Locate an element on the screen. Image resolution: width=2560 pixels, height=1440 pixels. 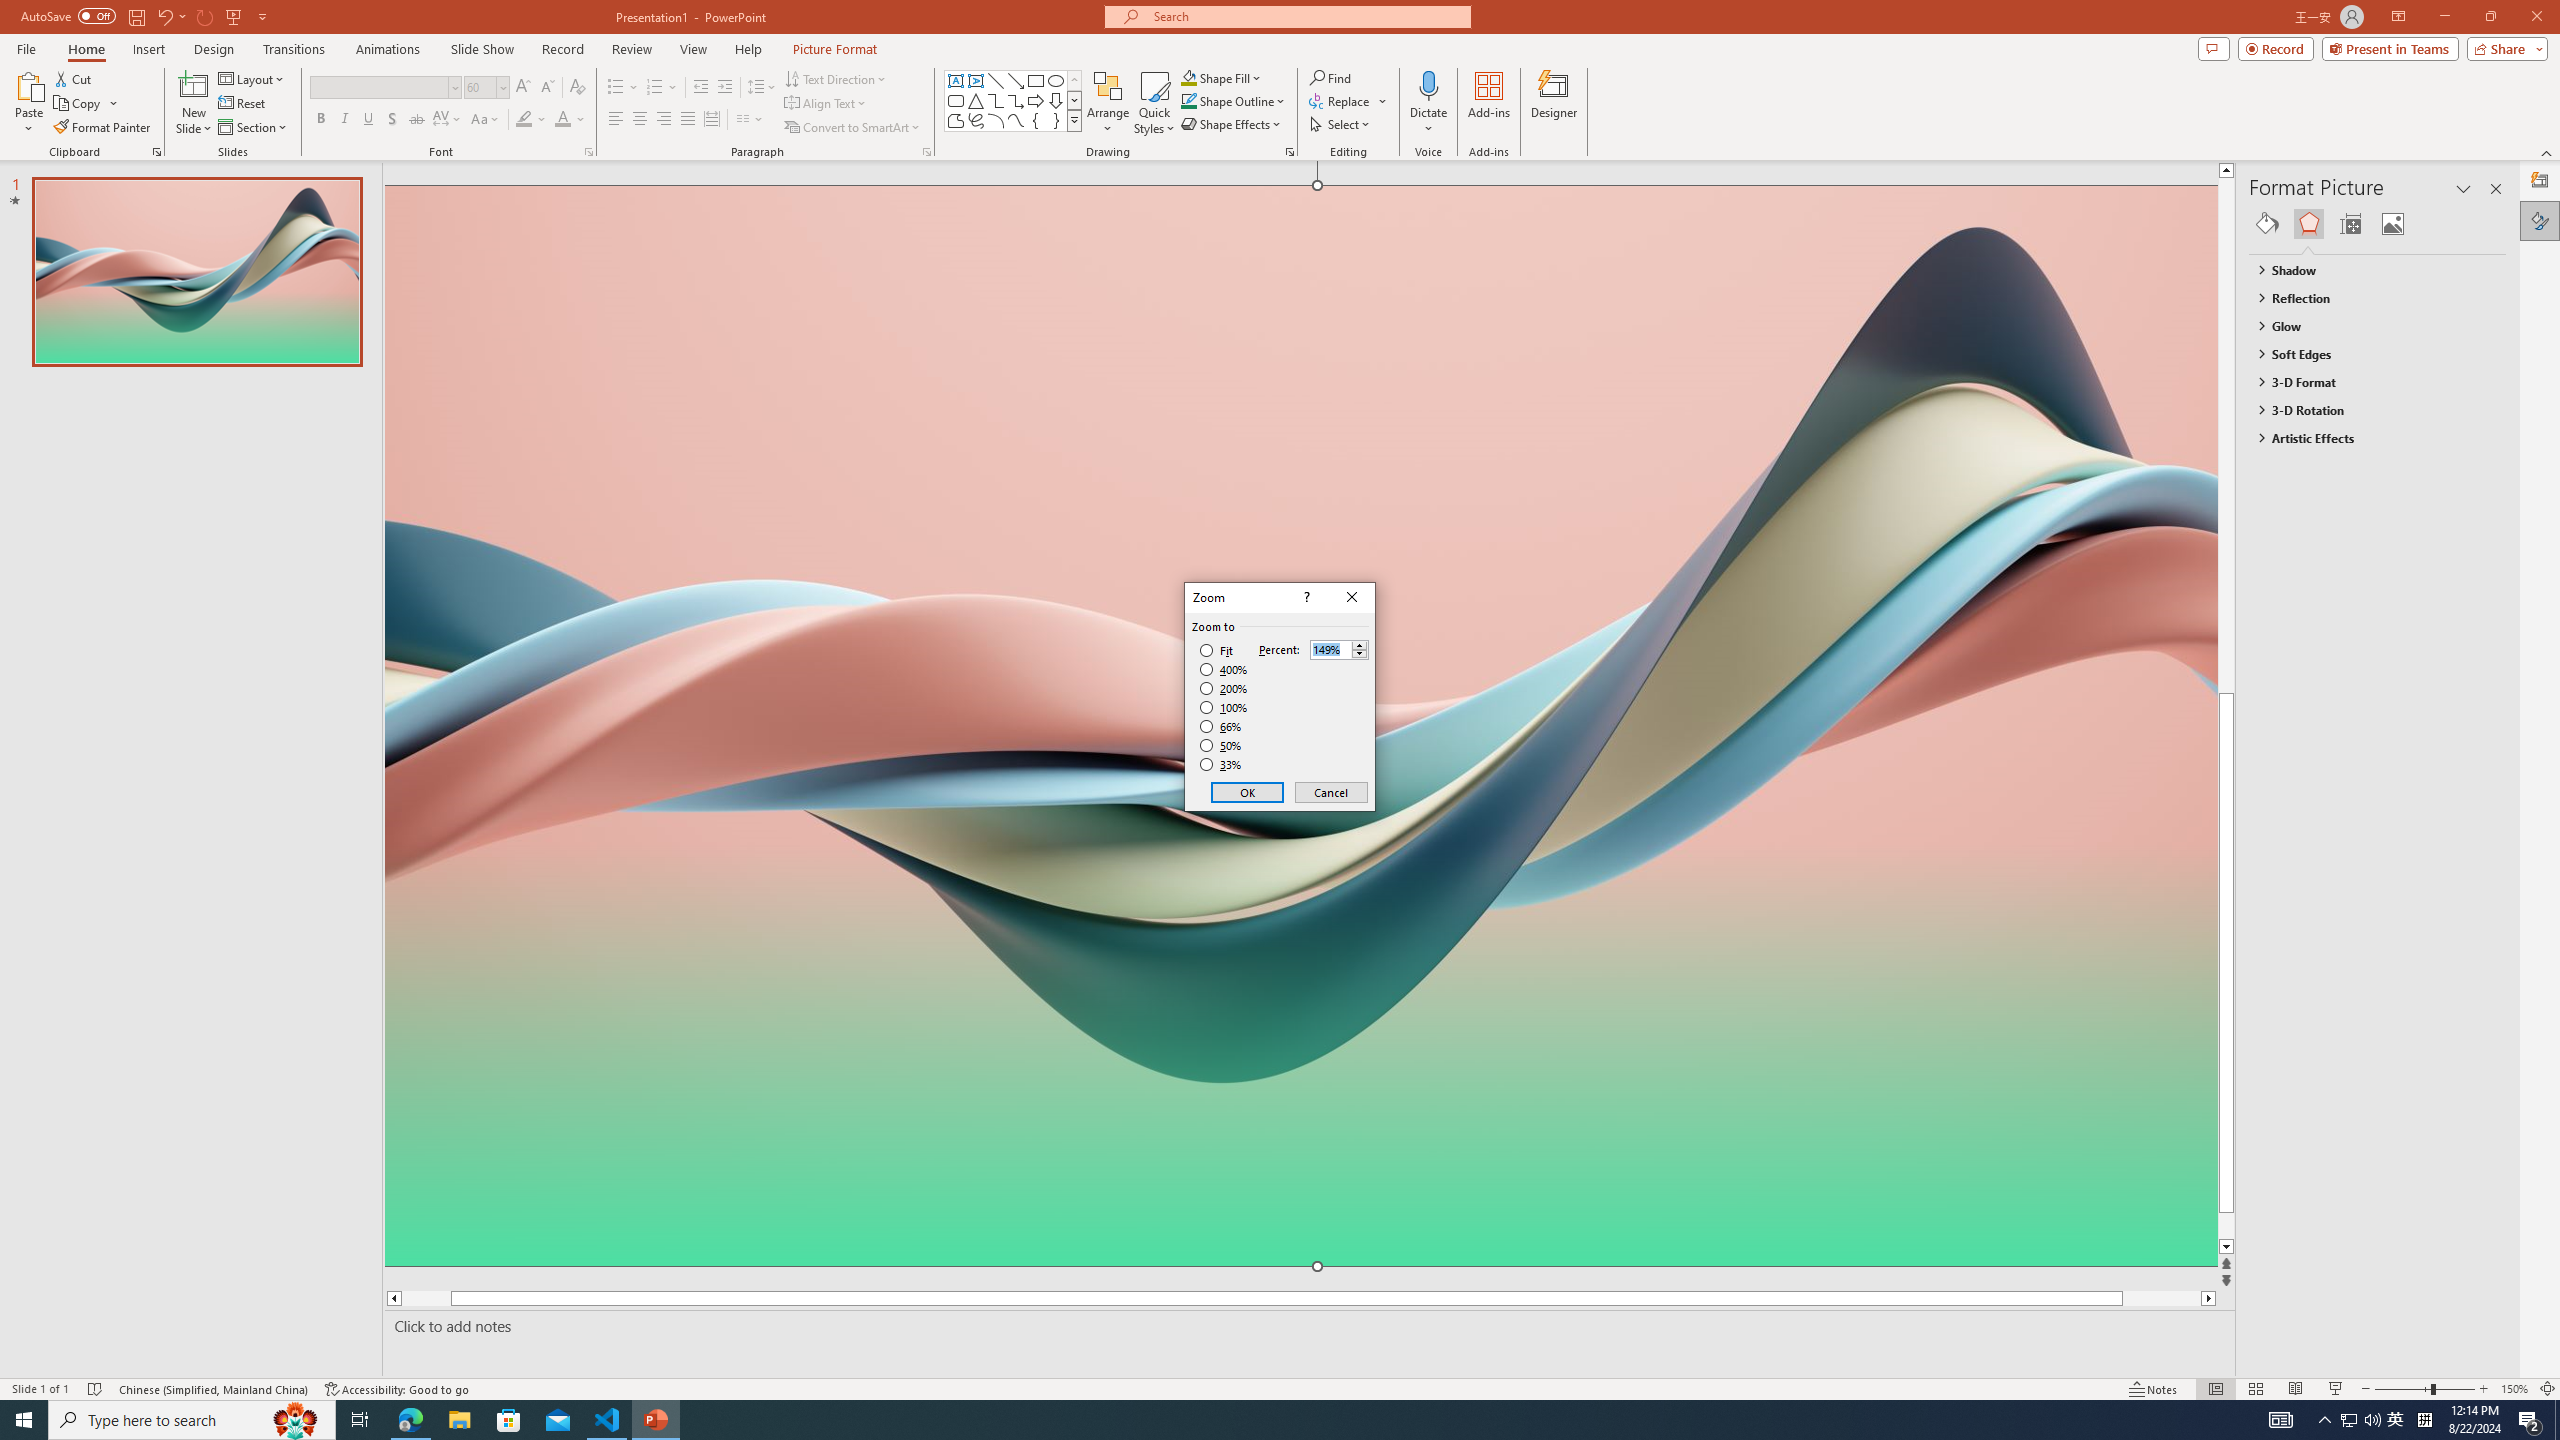
Line is located at coordinates (996, 80).